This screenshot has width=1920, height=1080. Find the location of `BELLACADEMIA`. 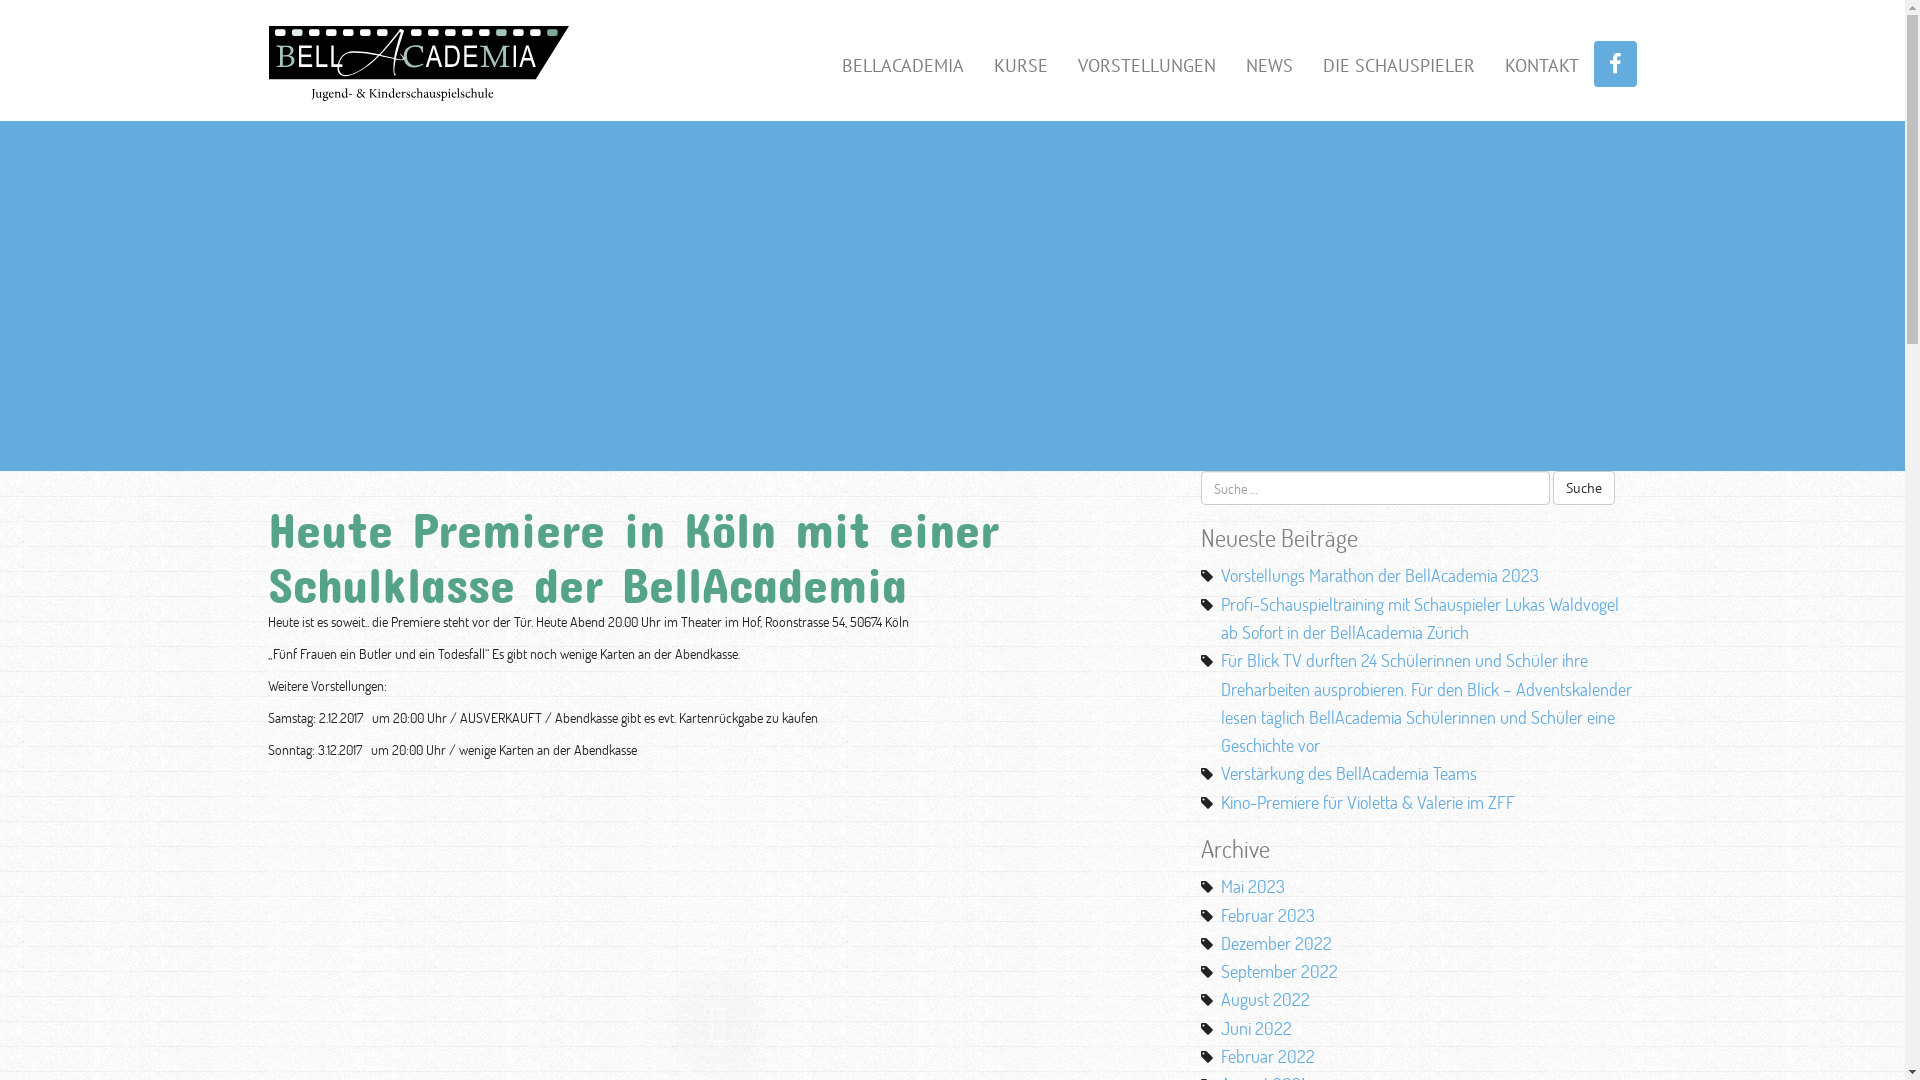

BELLACADEMIA is located at coordinates (902, 65).